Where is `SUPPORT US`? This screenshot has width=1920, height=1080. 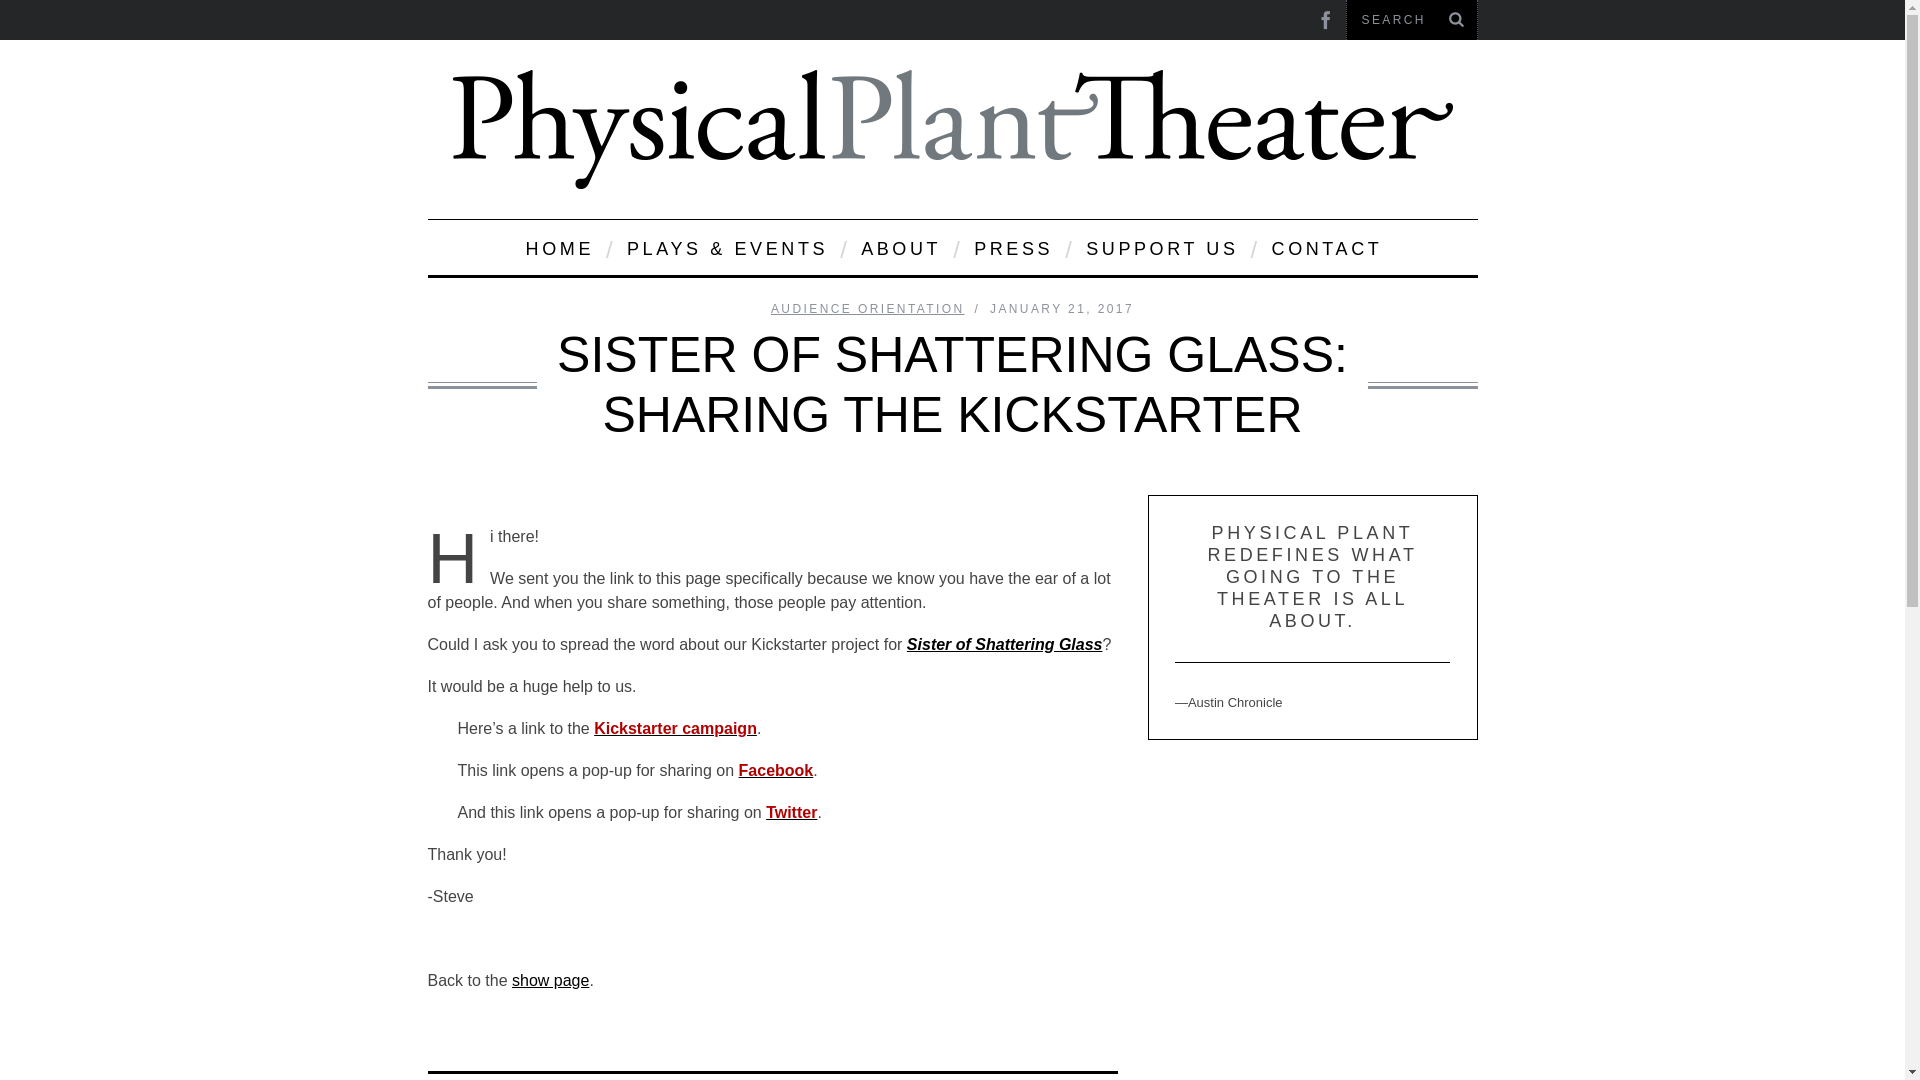 SUPPORT US is located at coordinates (1160, 248).